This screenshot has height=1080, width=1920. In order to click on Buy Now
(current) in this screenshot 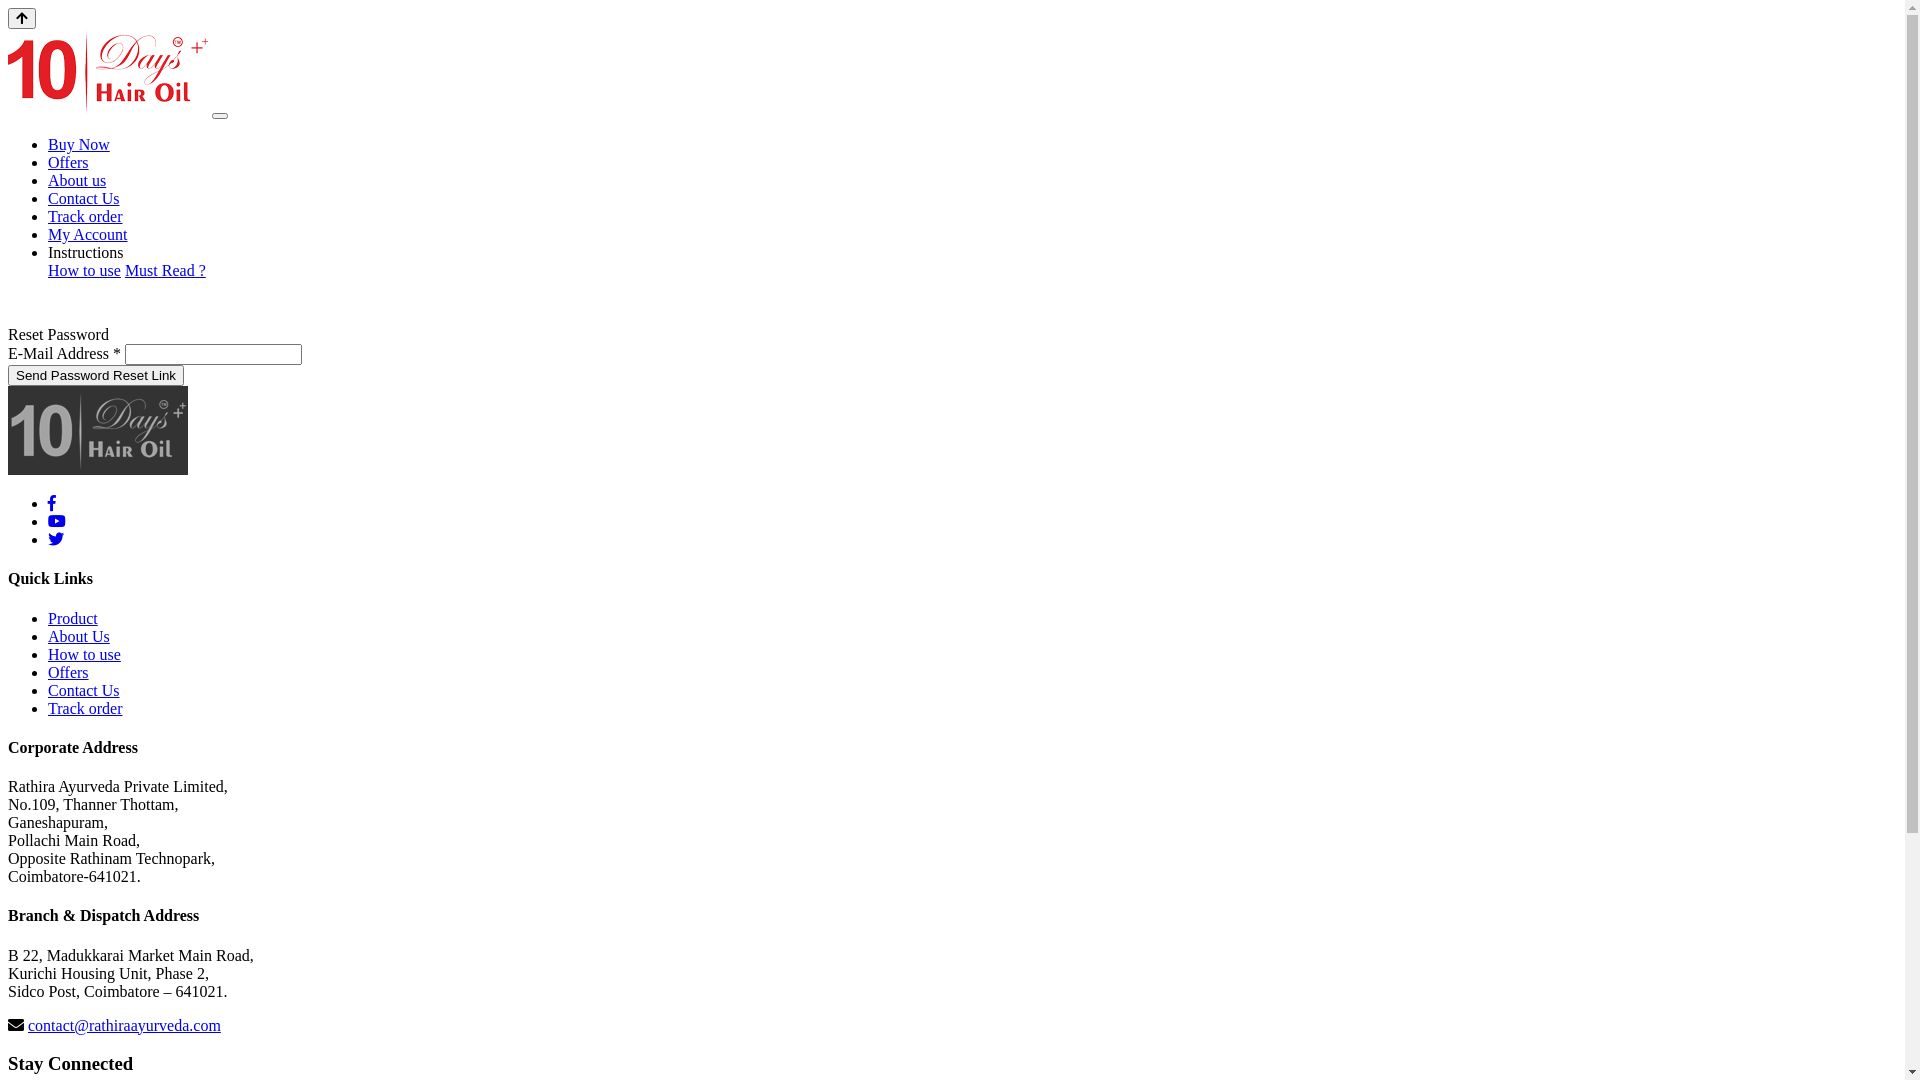, I will do `click(79, 144)`.